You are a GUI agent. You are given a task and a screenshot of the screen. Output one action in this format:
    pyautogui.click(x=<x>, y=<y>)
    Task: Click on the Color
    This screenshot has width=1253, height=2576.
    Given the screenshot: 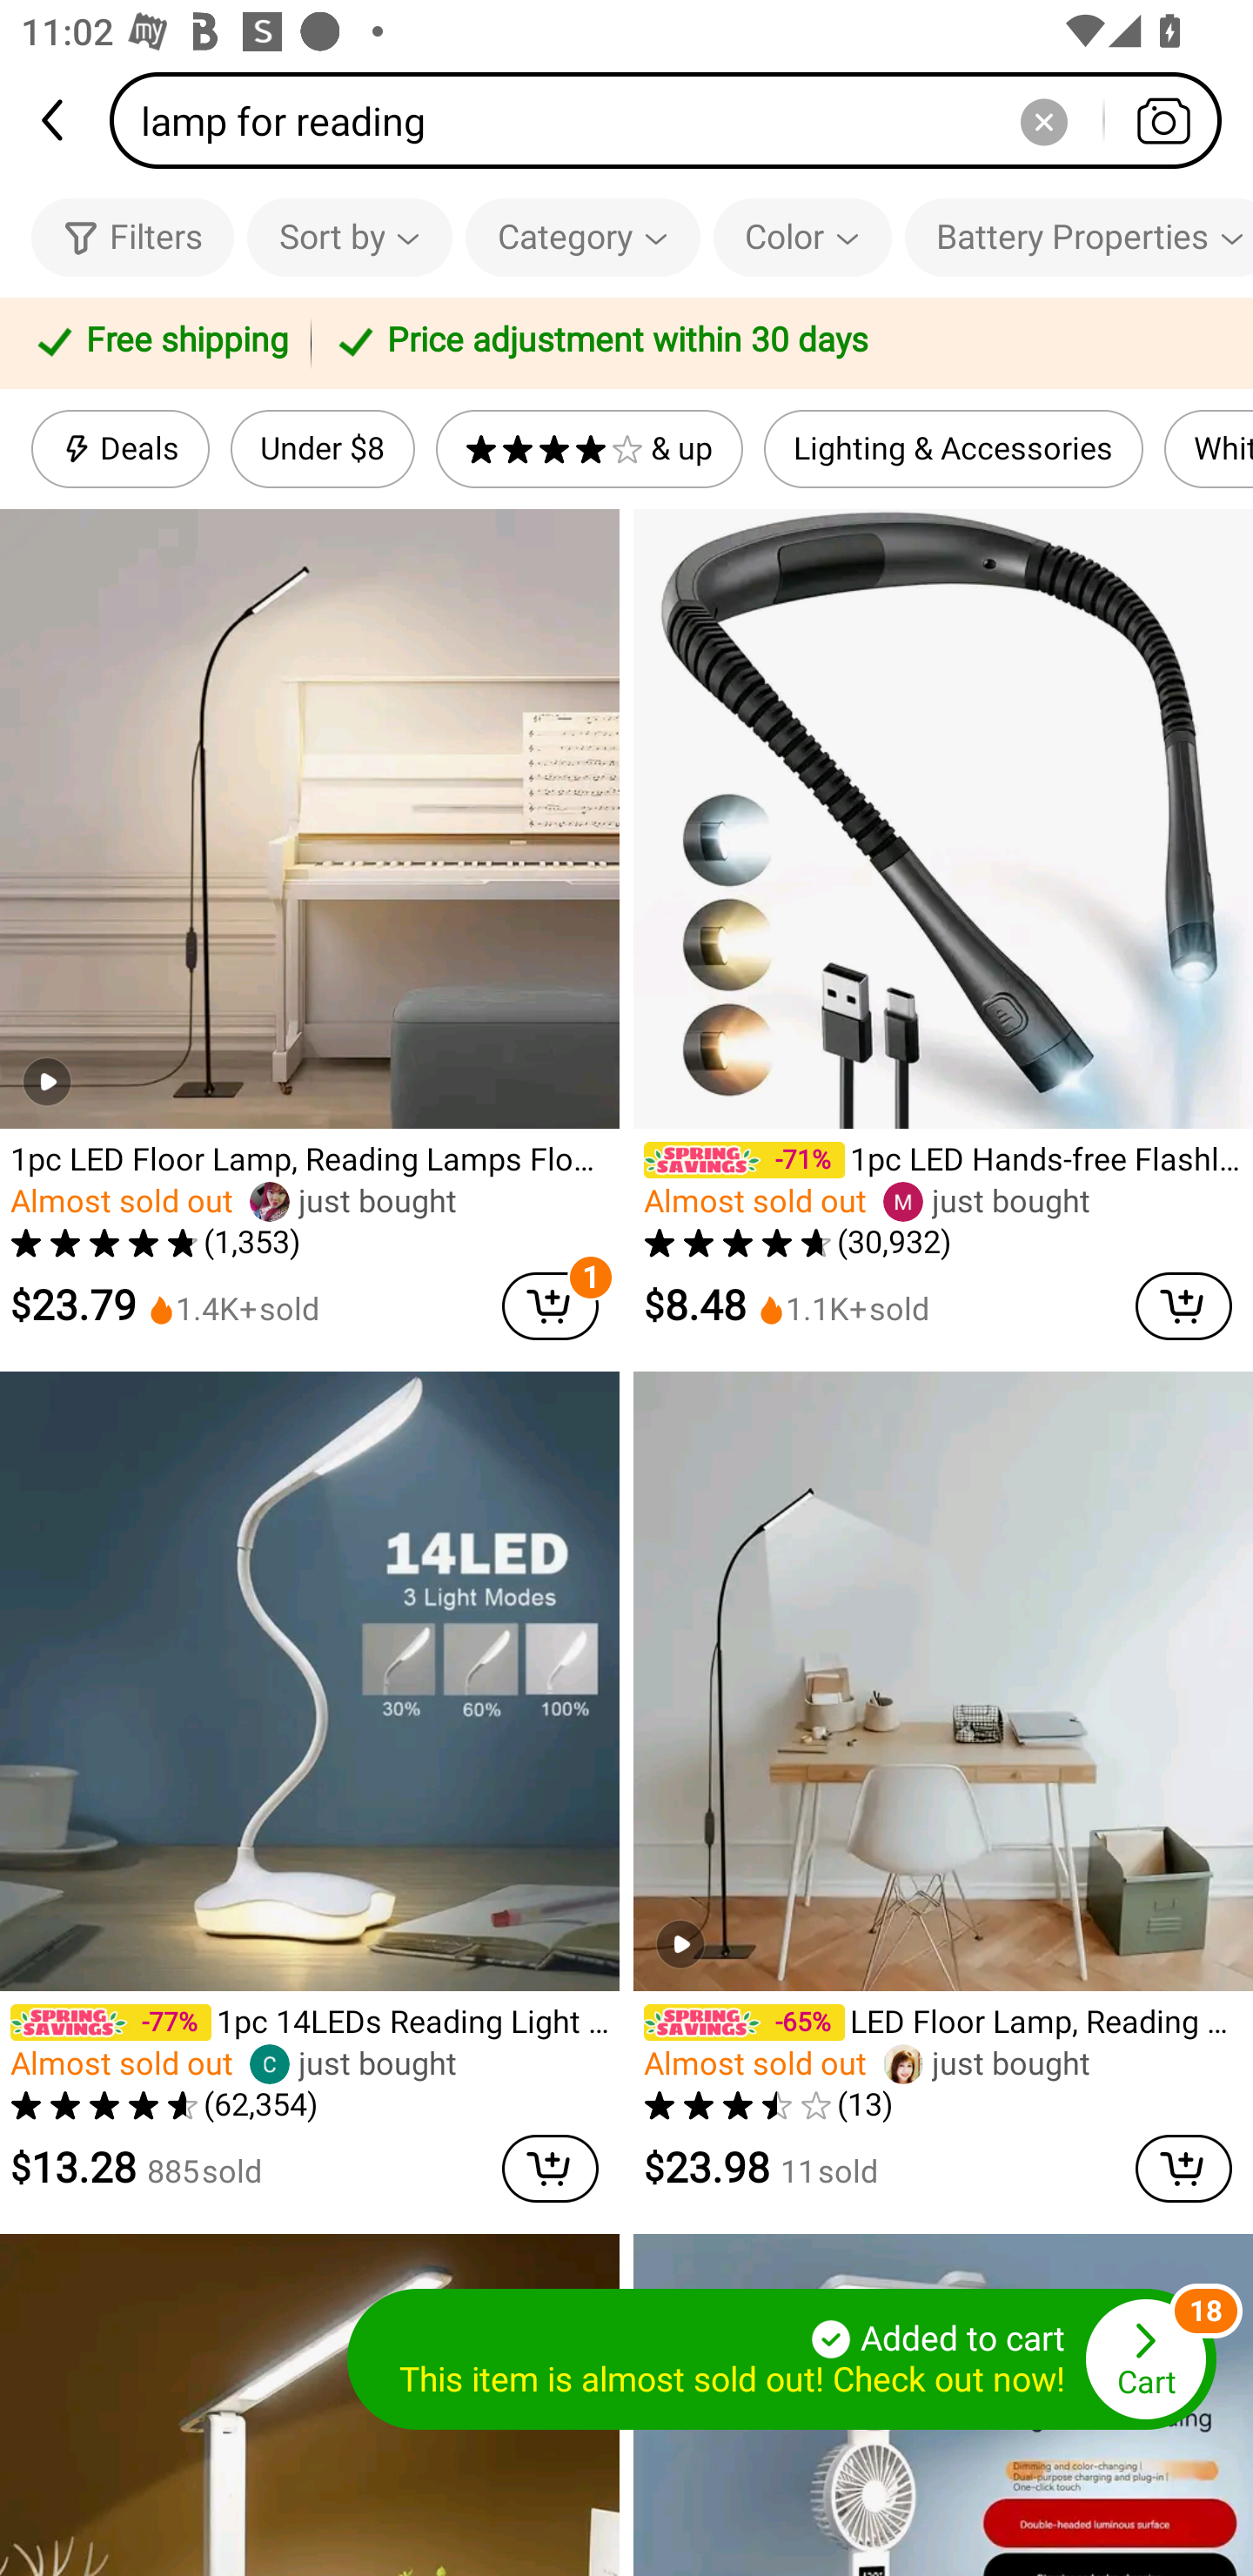 What is the action you would take?
    pyautogui.click(x=802, y=237)
    